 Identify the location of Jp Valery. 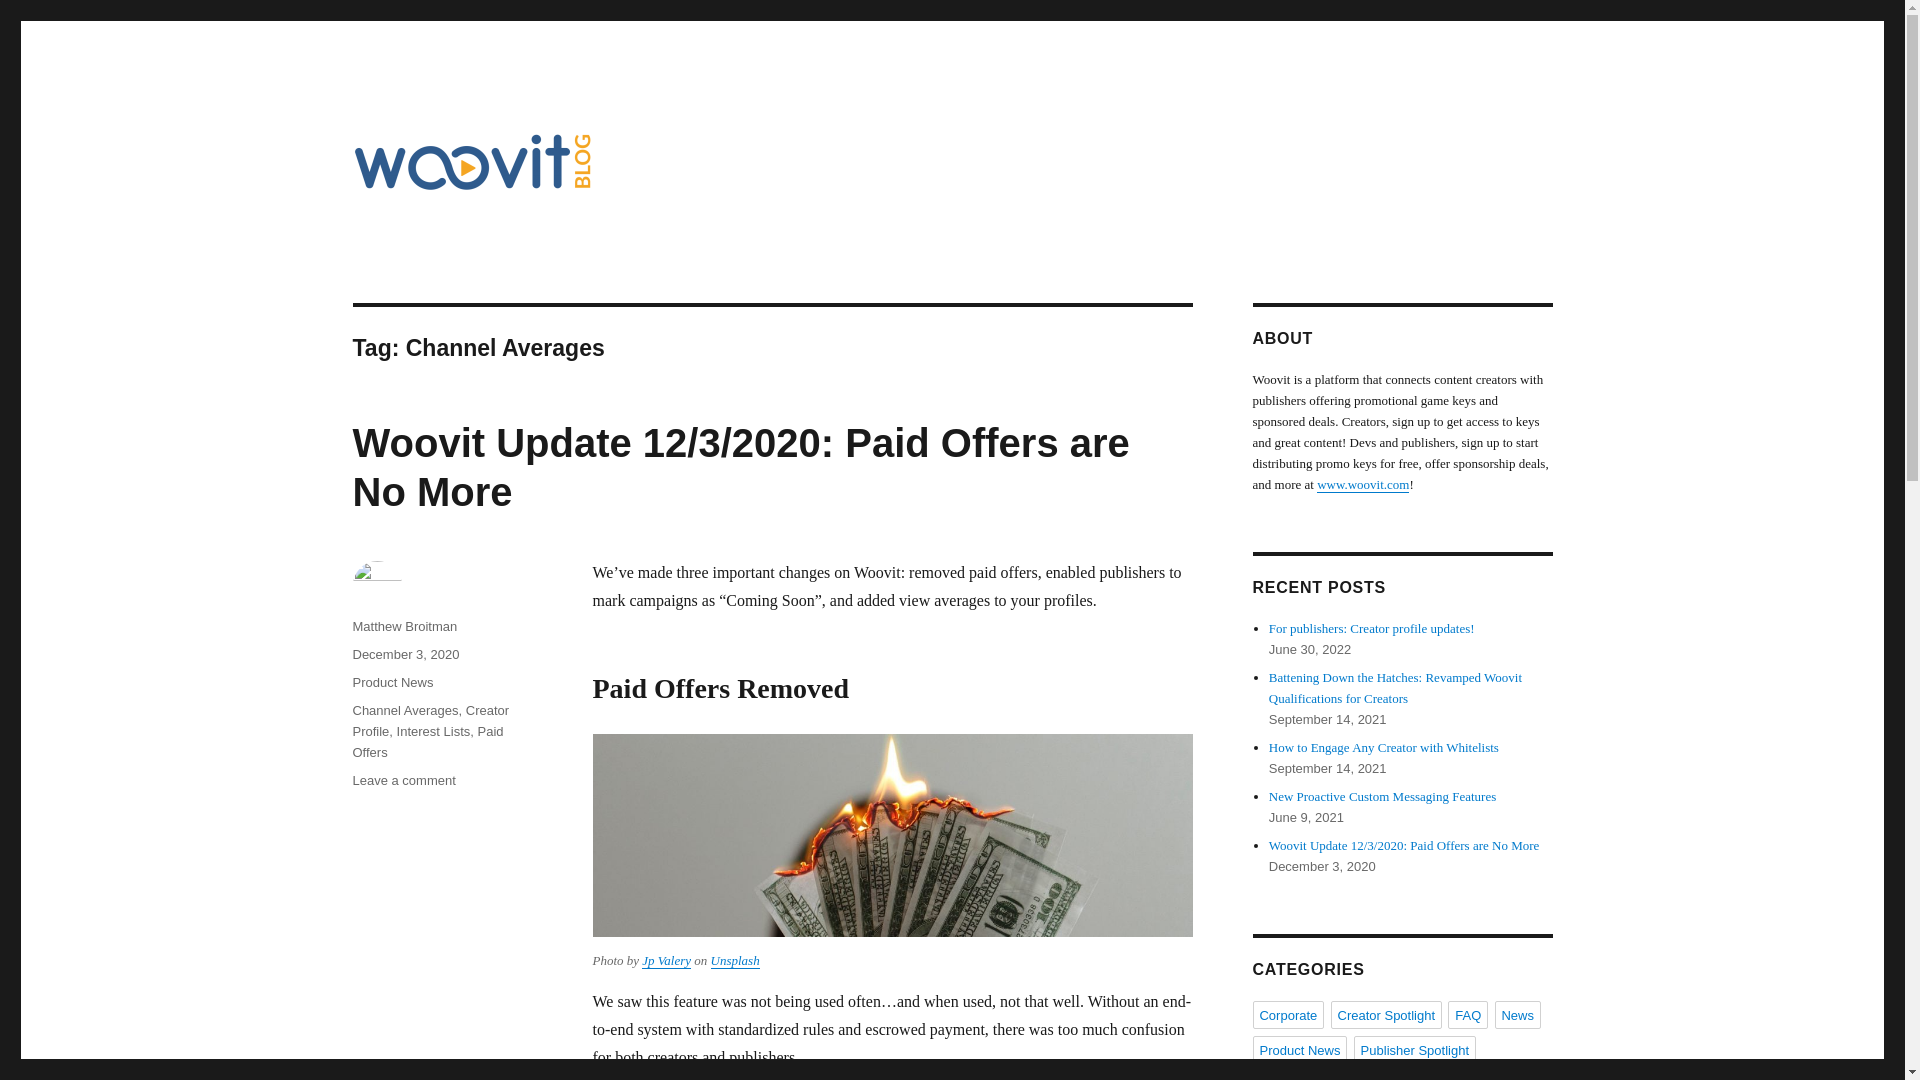
(666, 960).